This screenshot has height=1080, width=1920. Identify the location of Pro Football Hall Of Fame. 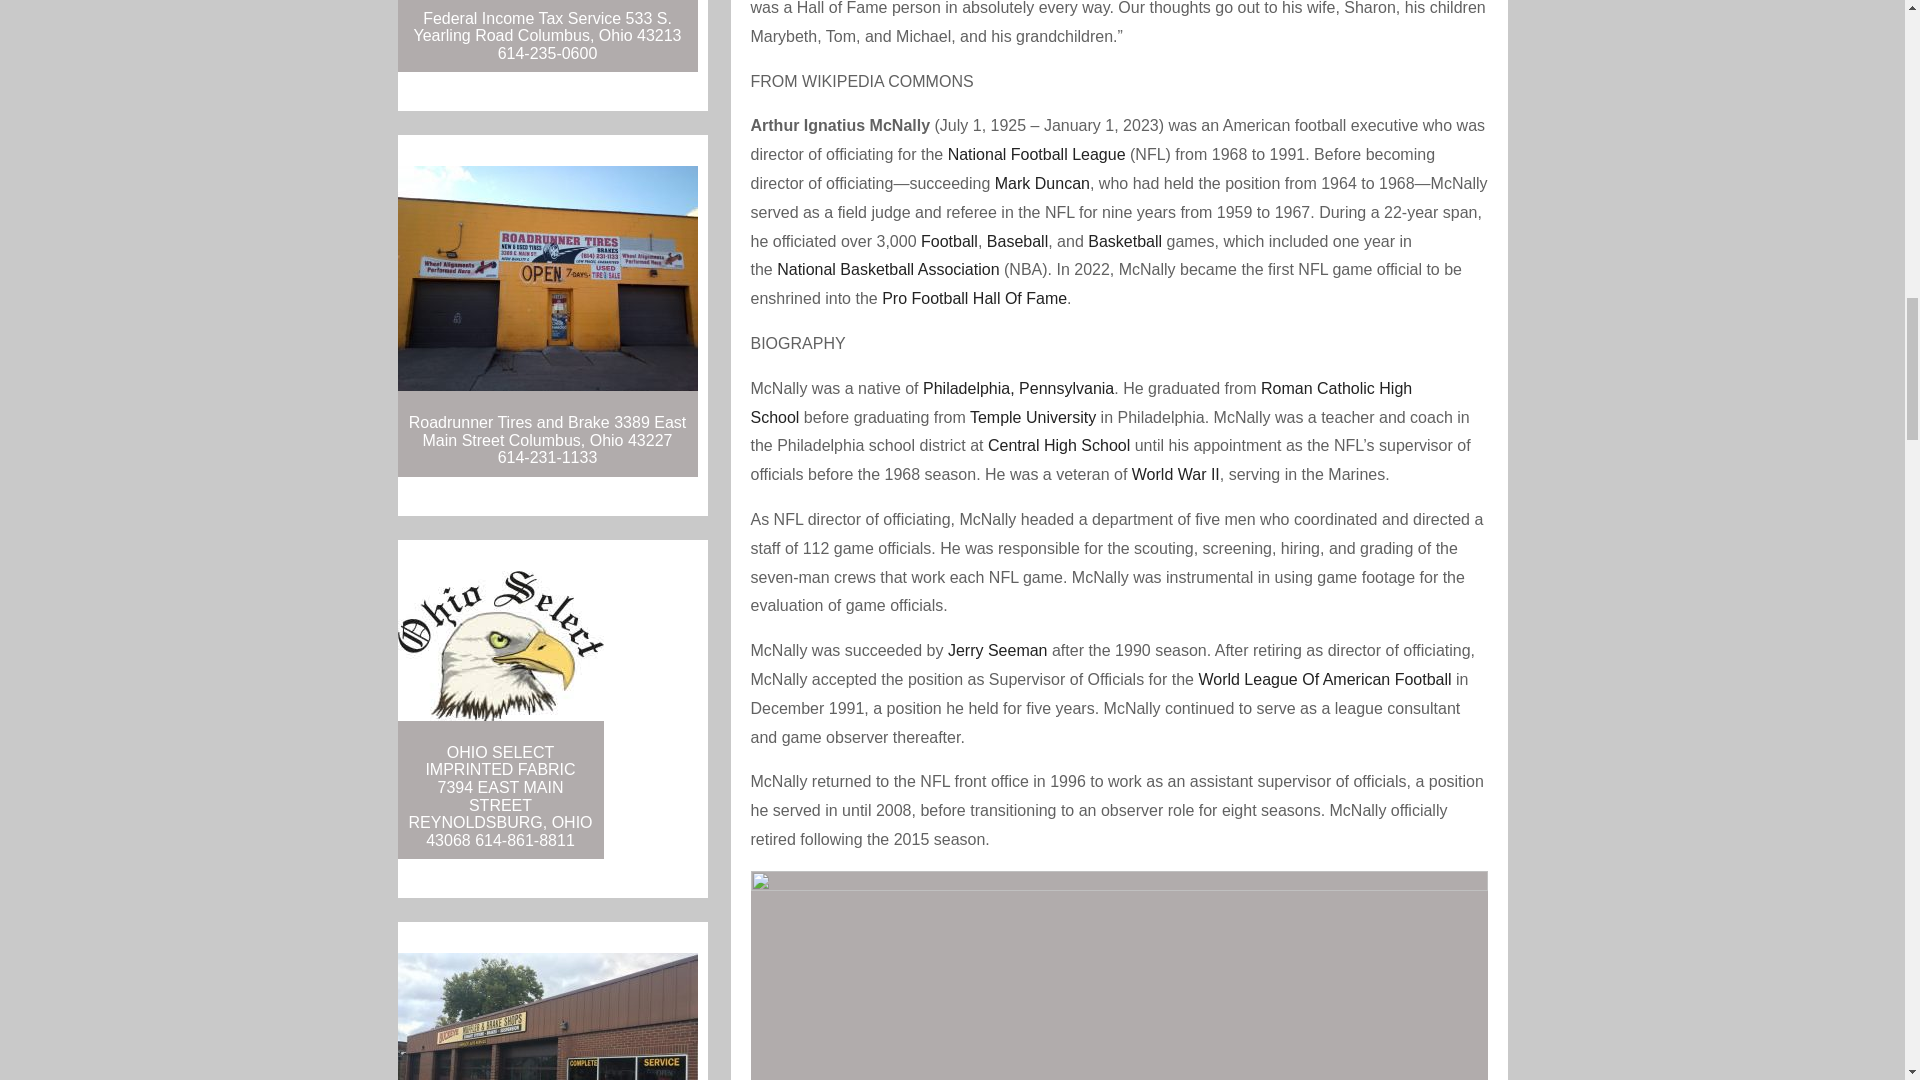
(974, 298).